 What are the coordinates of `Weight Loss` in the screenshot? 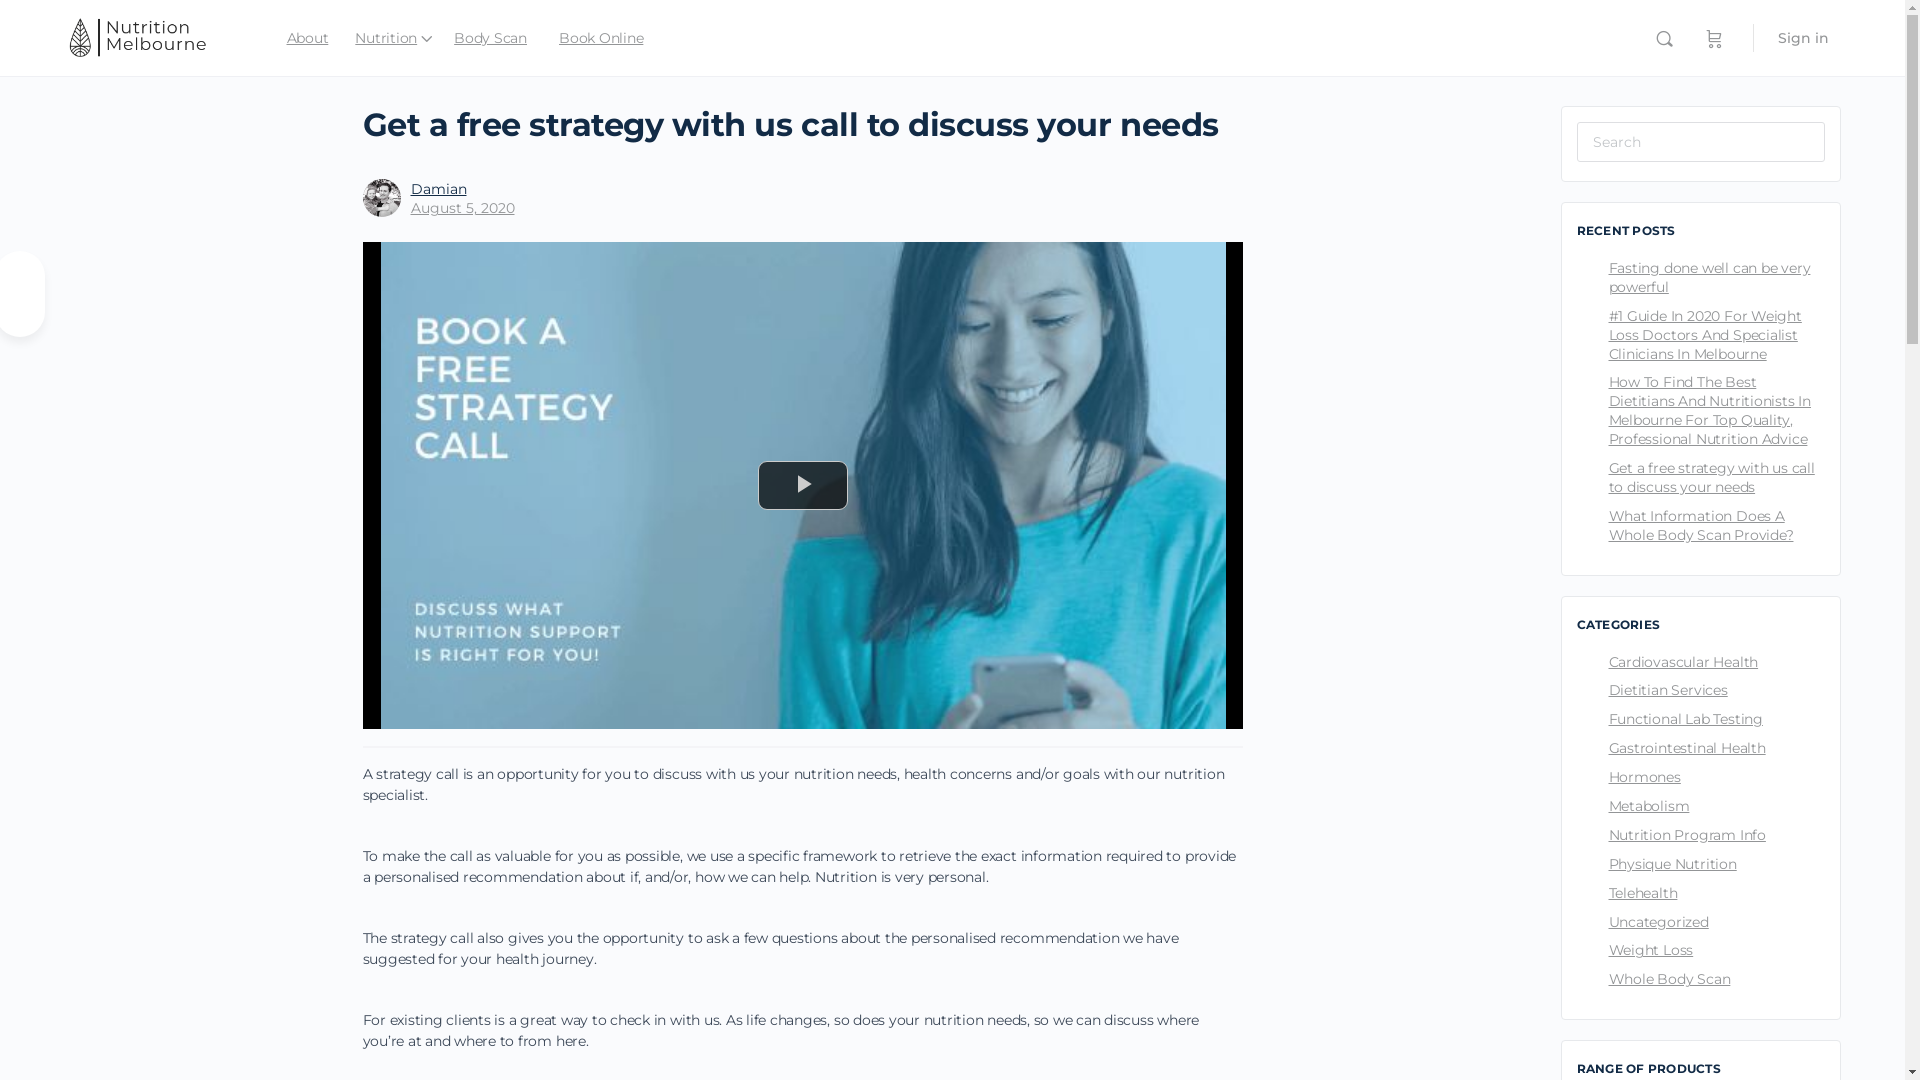 It's located at (1650, 950).